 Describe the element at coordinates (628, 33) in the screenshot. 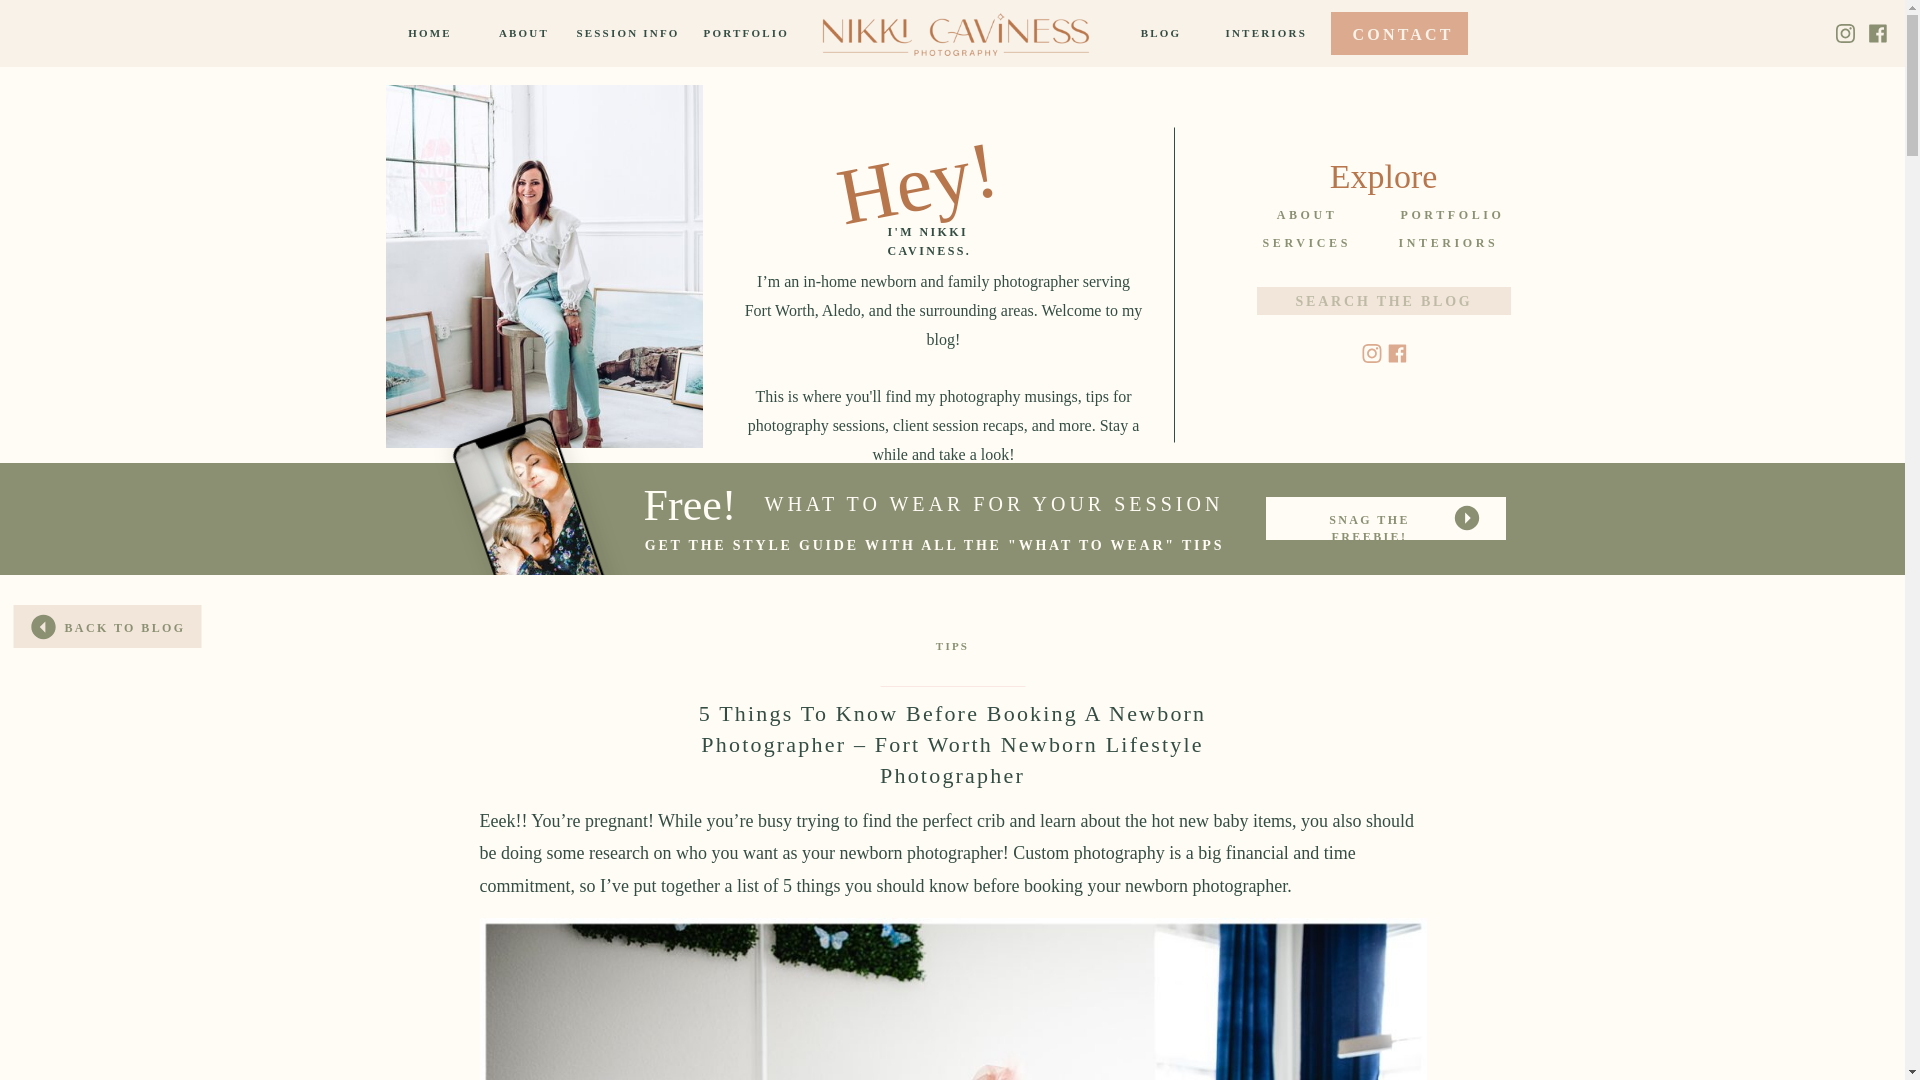

I see `SESSION INFO` at that location.